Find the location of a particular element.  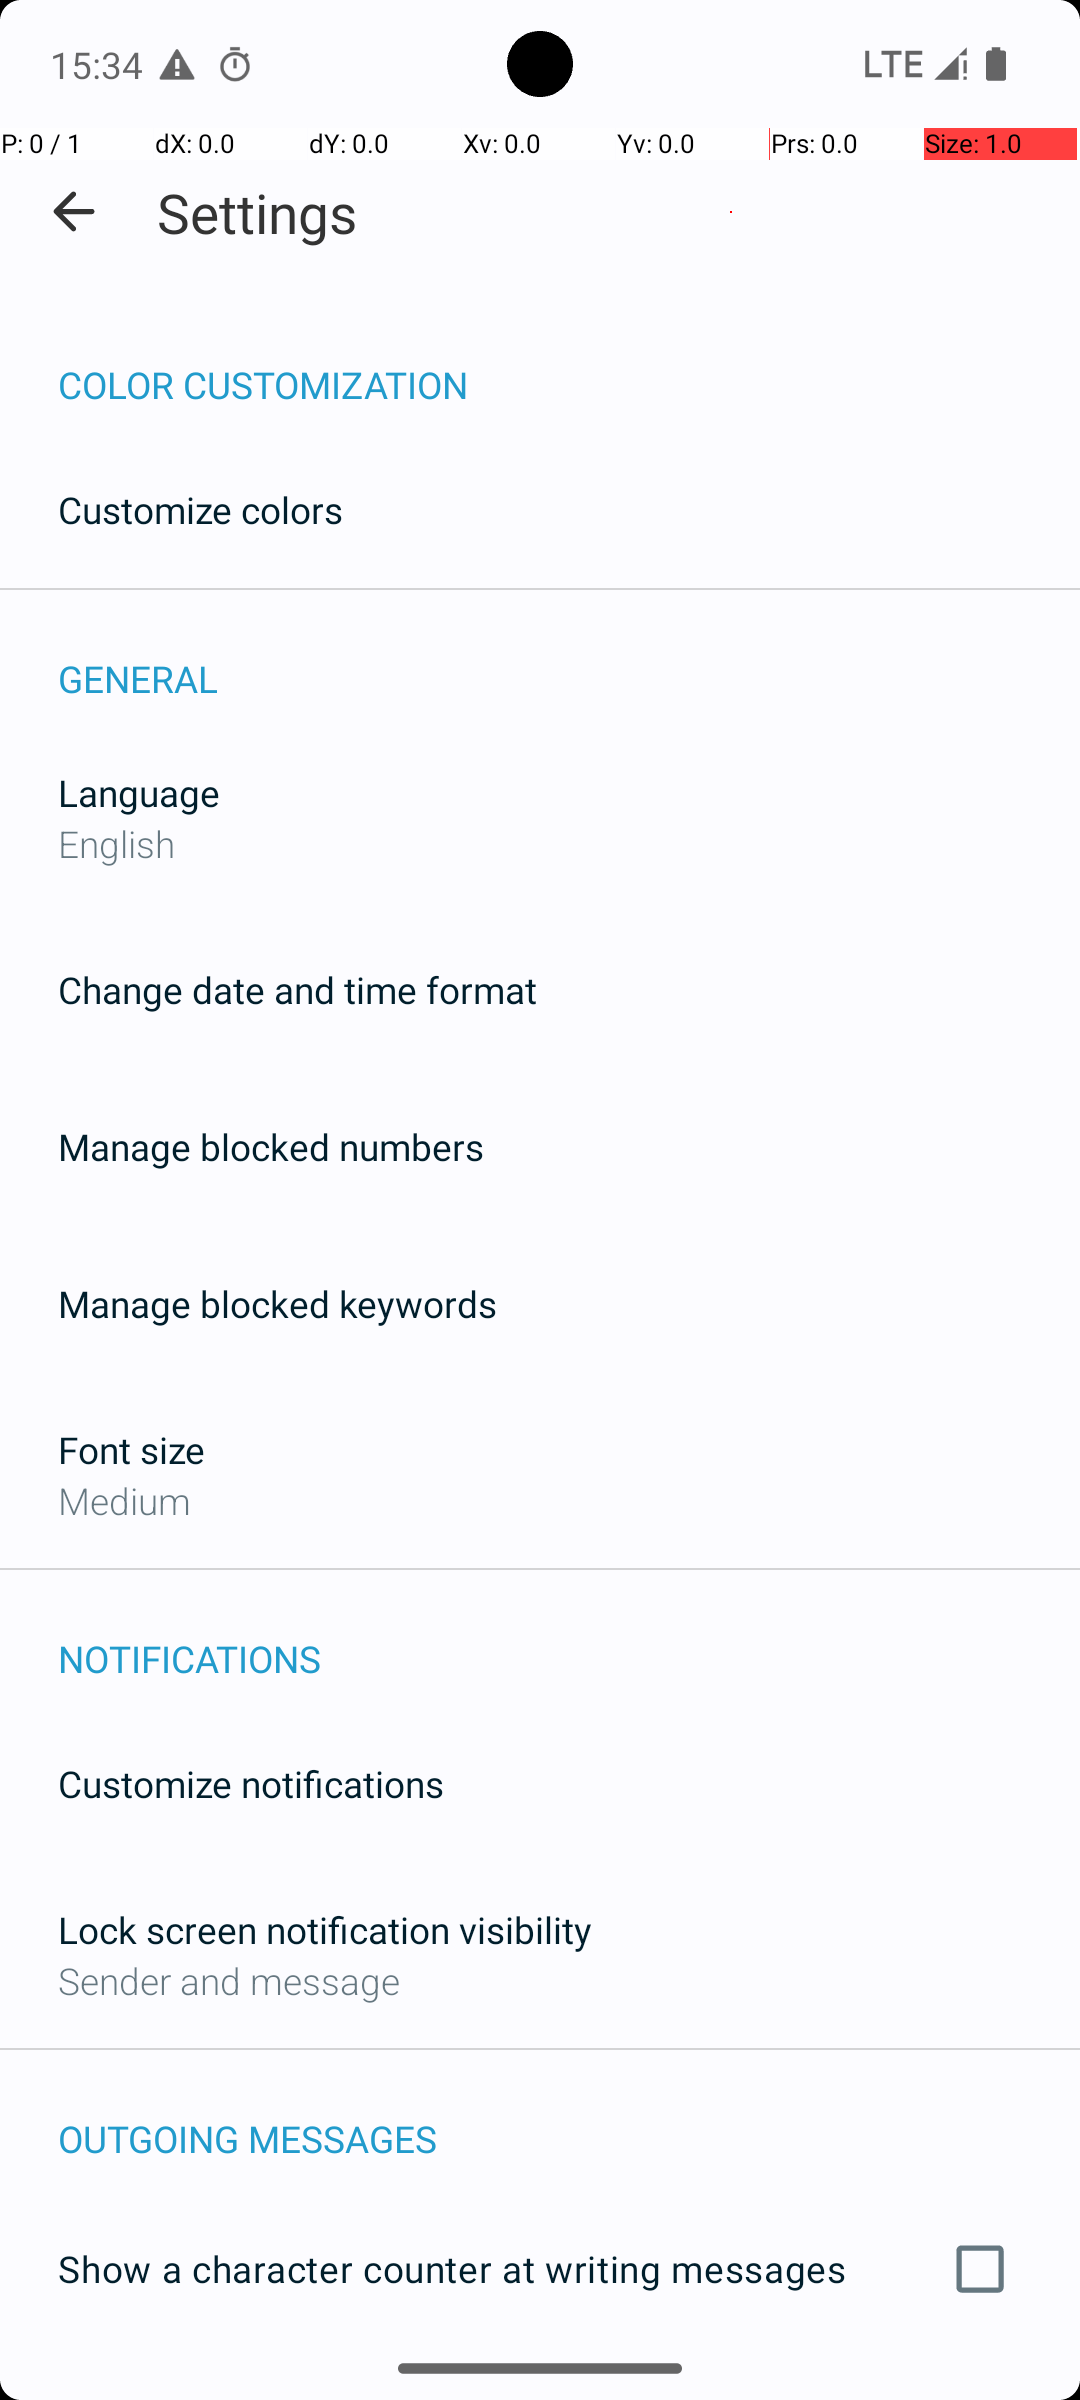

Remove accents and diacritics at sending messages is located at coordinates (540, 2387).